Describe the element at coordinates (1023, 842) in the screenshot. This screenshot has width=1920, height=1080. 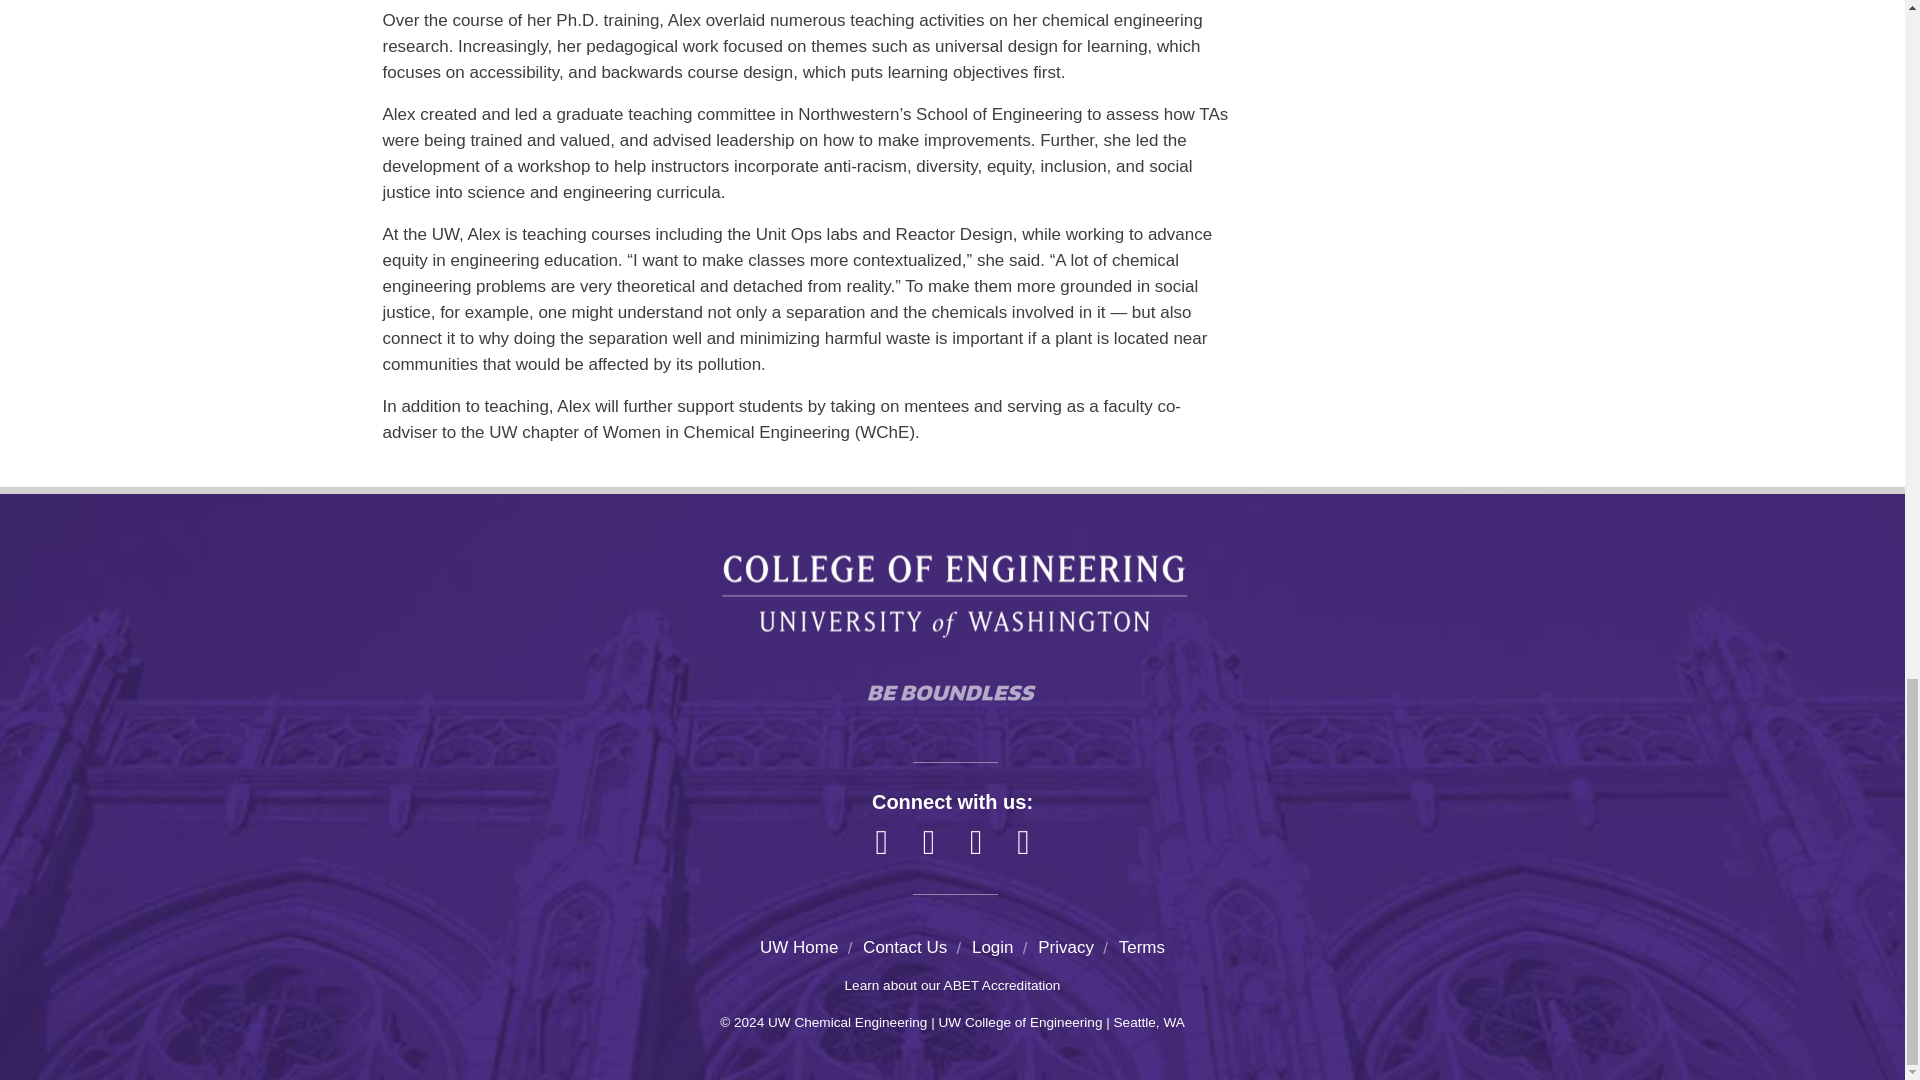
I see `youtube` at that location.